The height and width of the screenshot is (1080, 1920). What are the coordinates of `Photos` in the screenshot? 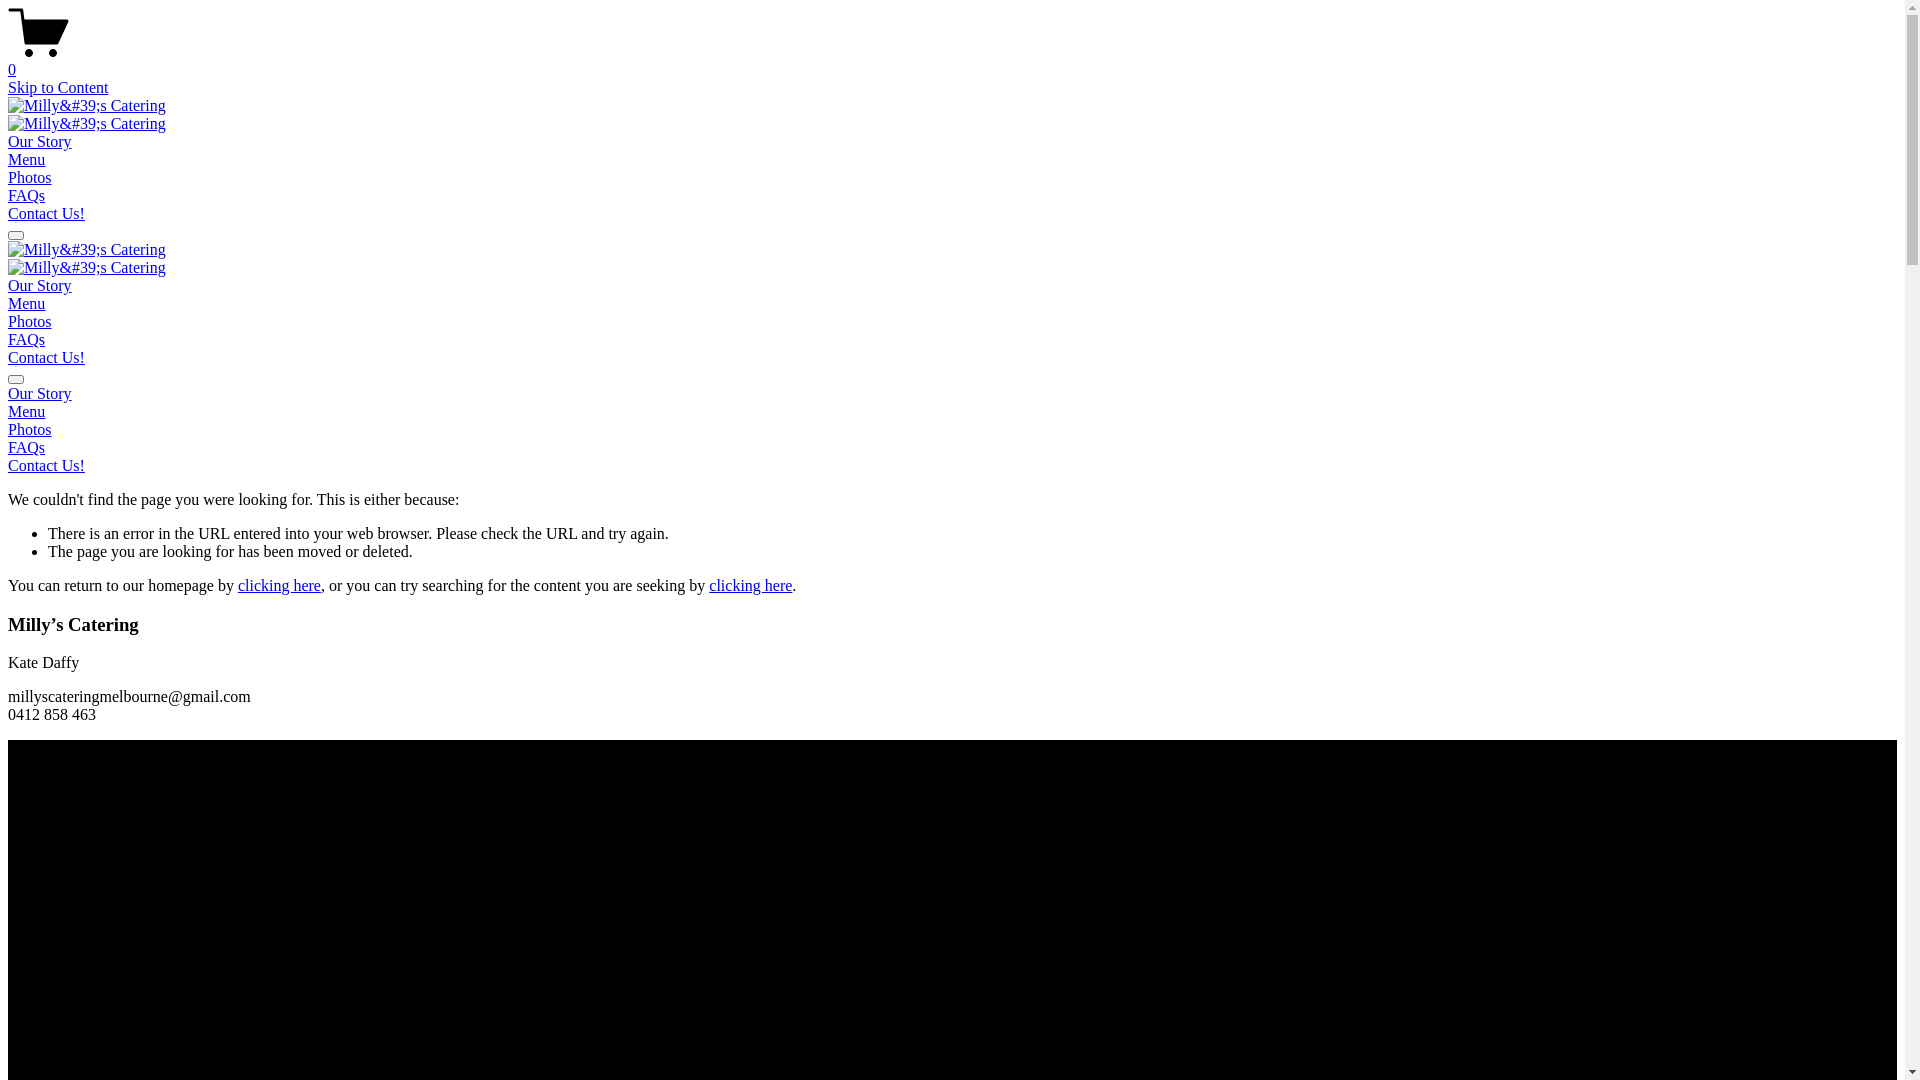 It's located at (952, 430).